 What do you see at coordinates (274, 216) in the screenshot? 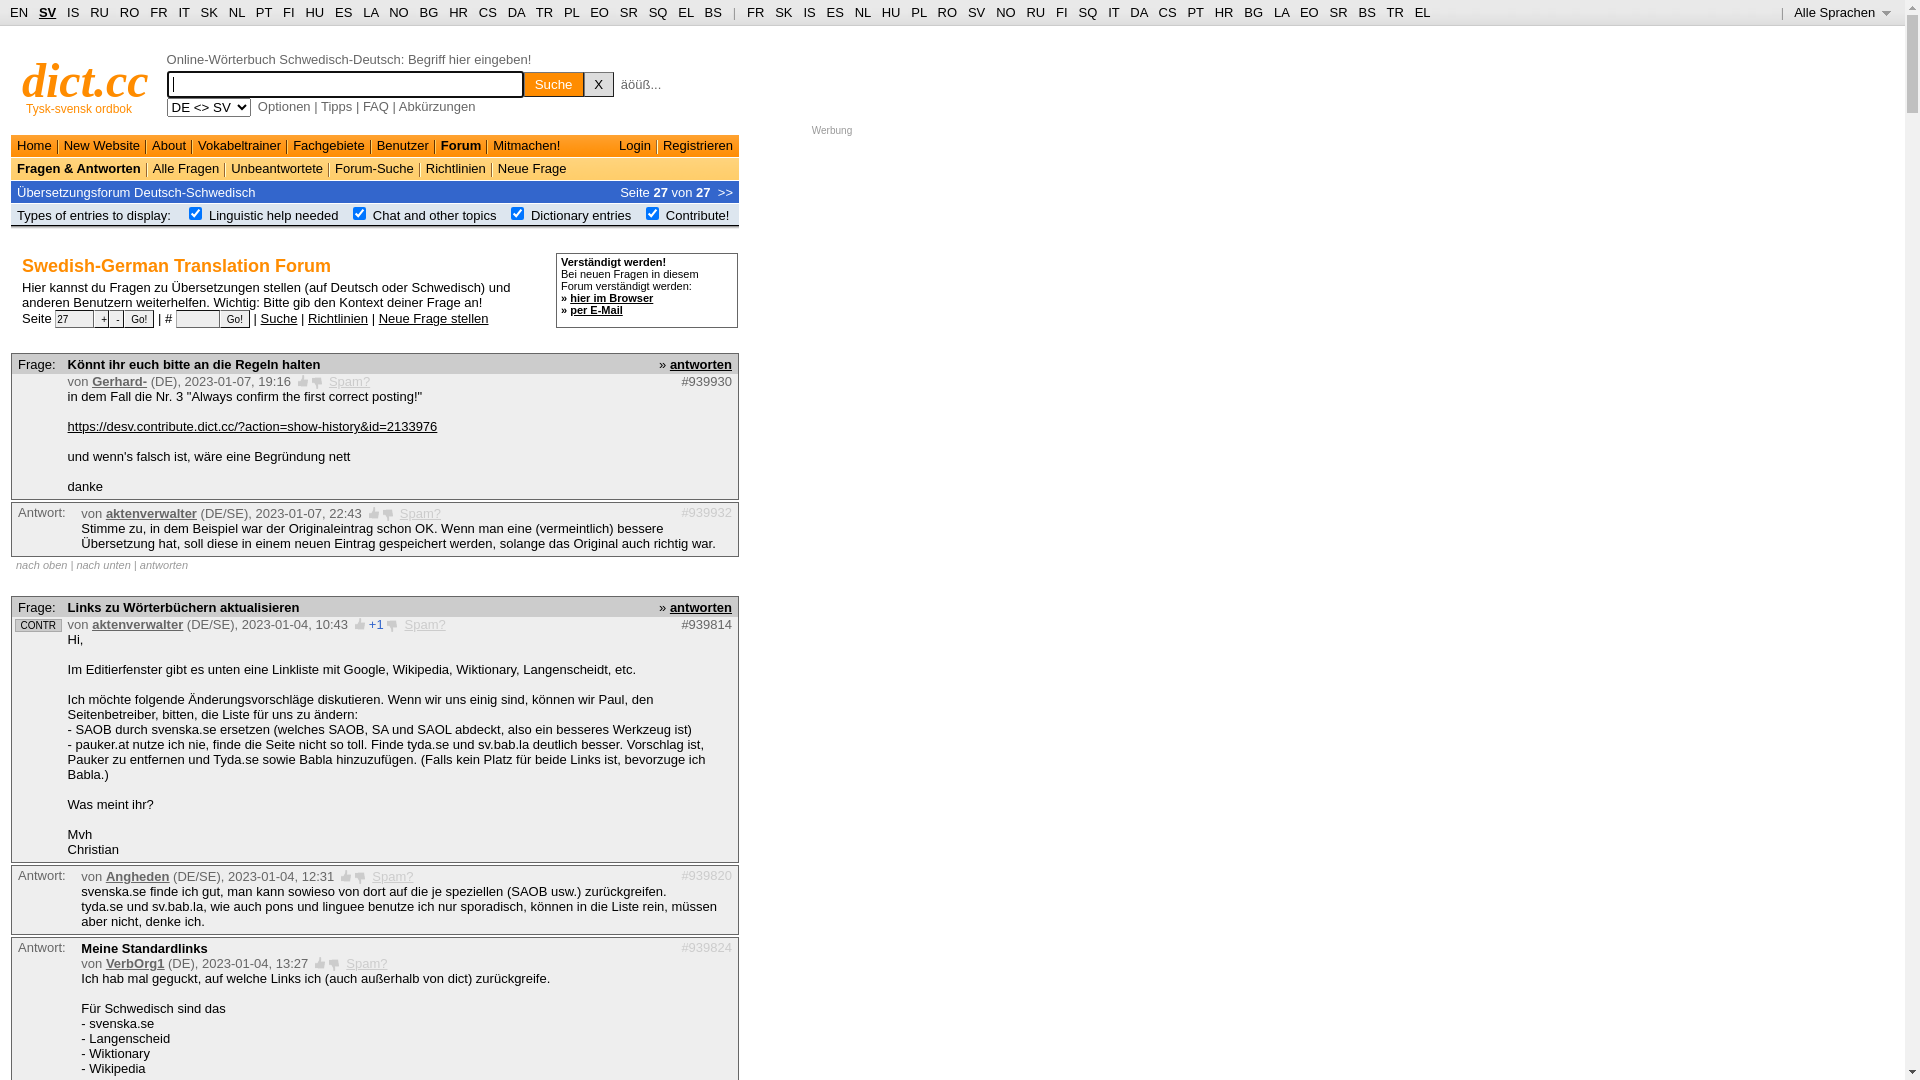
I see `Linguistic help needed` at bounding box center [274, 216].